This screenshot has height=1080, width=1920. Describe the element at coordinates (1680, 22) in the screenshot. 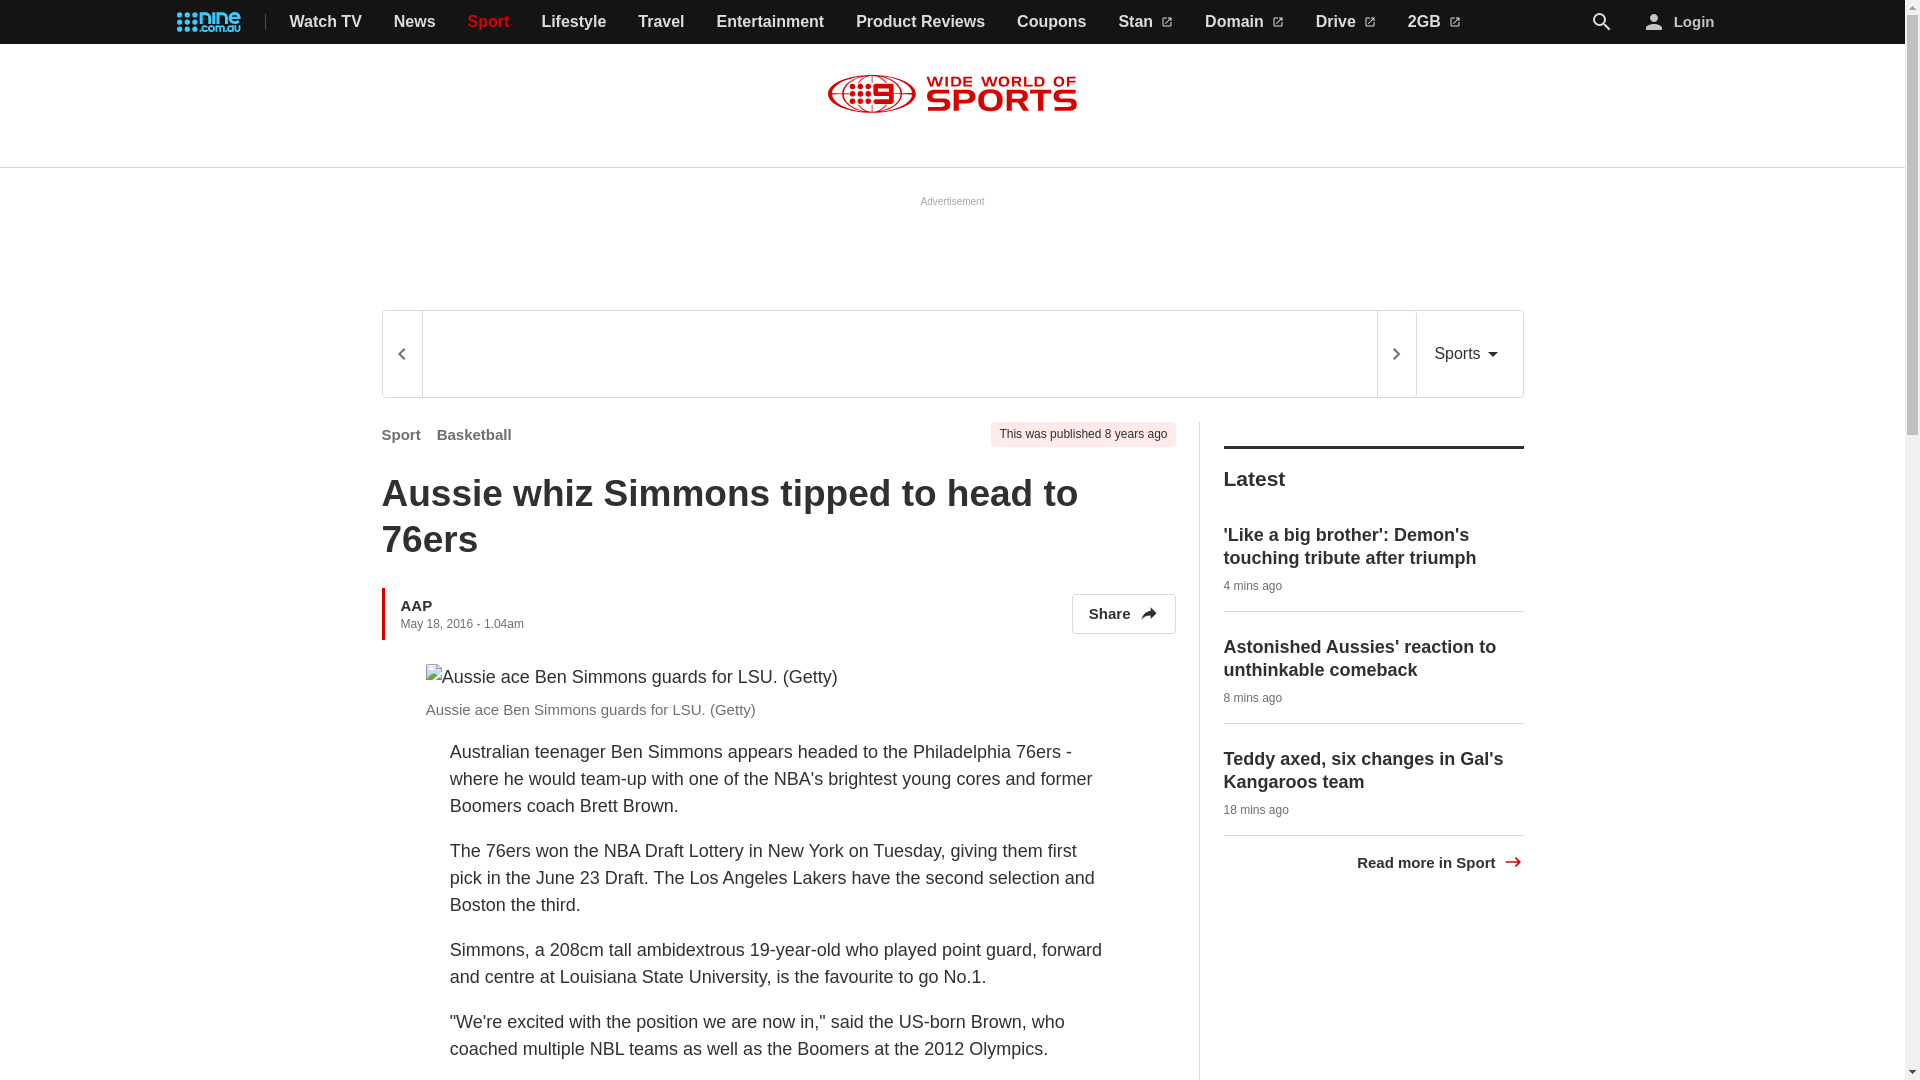

I see `Login` at that location.